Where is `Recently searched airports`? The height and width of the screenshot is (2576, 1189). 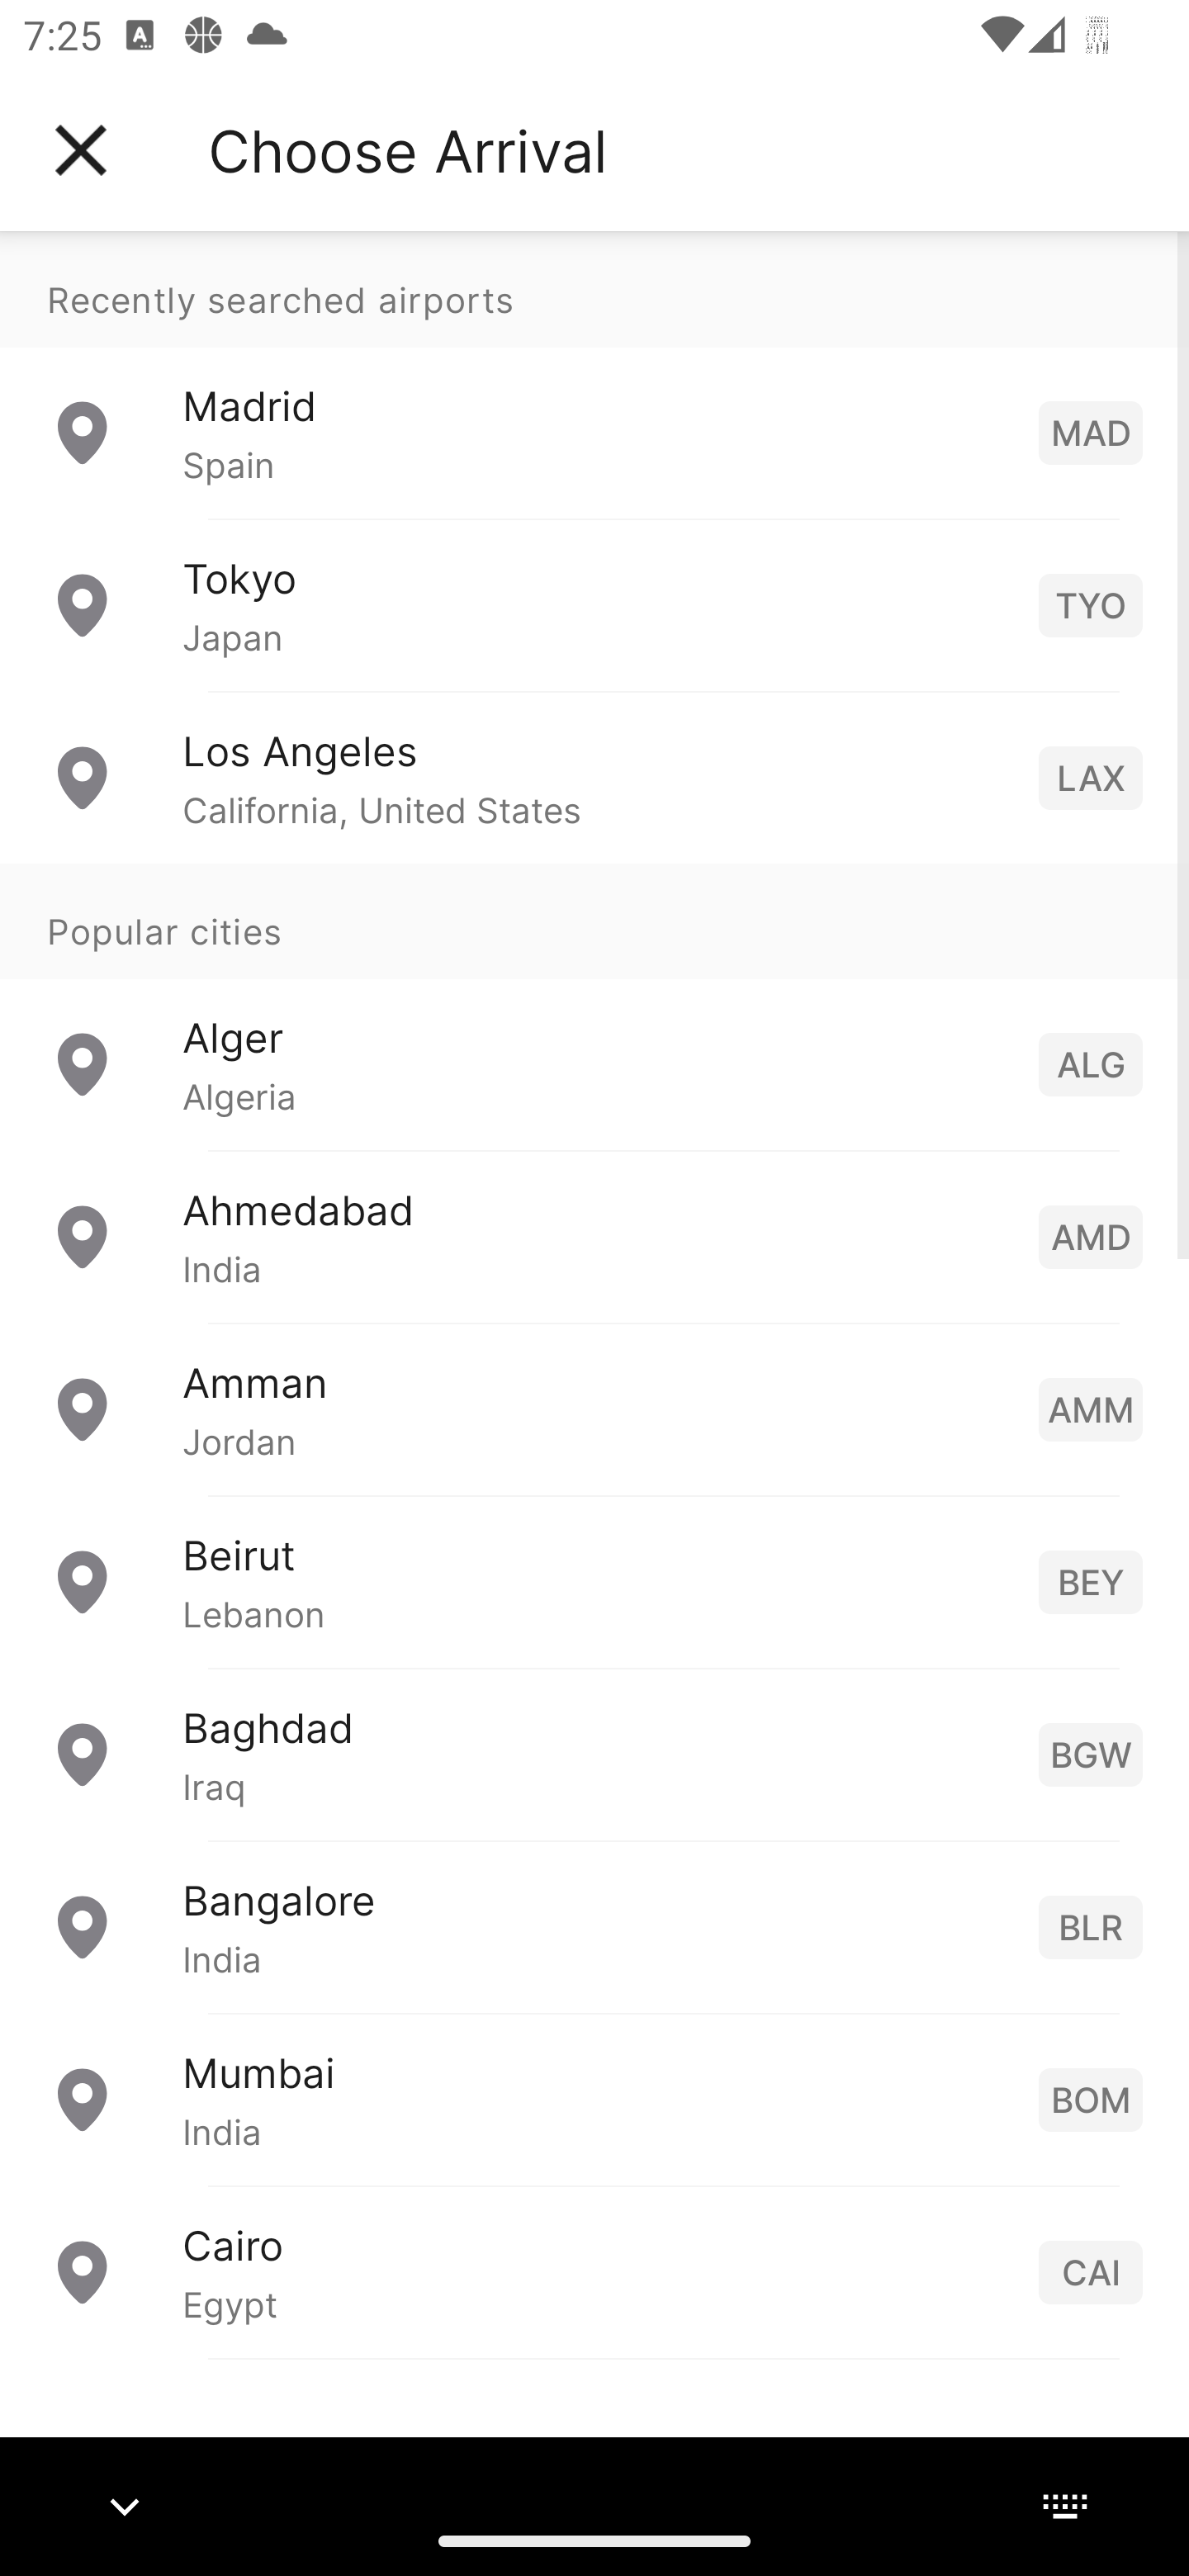 Recently searched airports is located at coordinates (594, 289).